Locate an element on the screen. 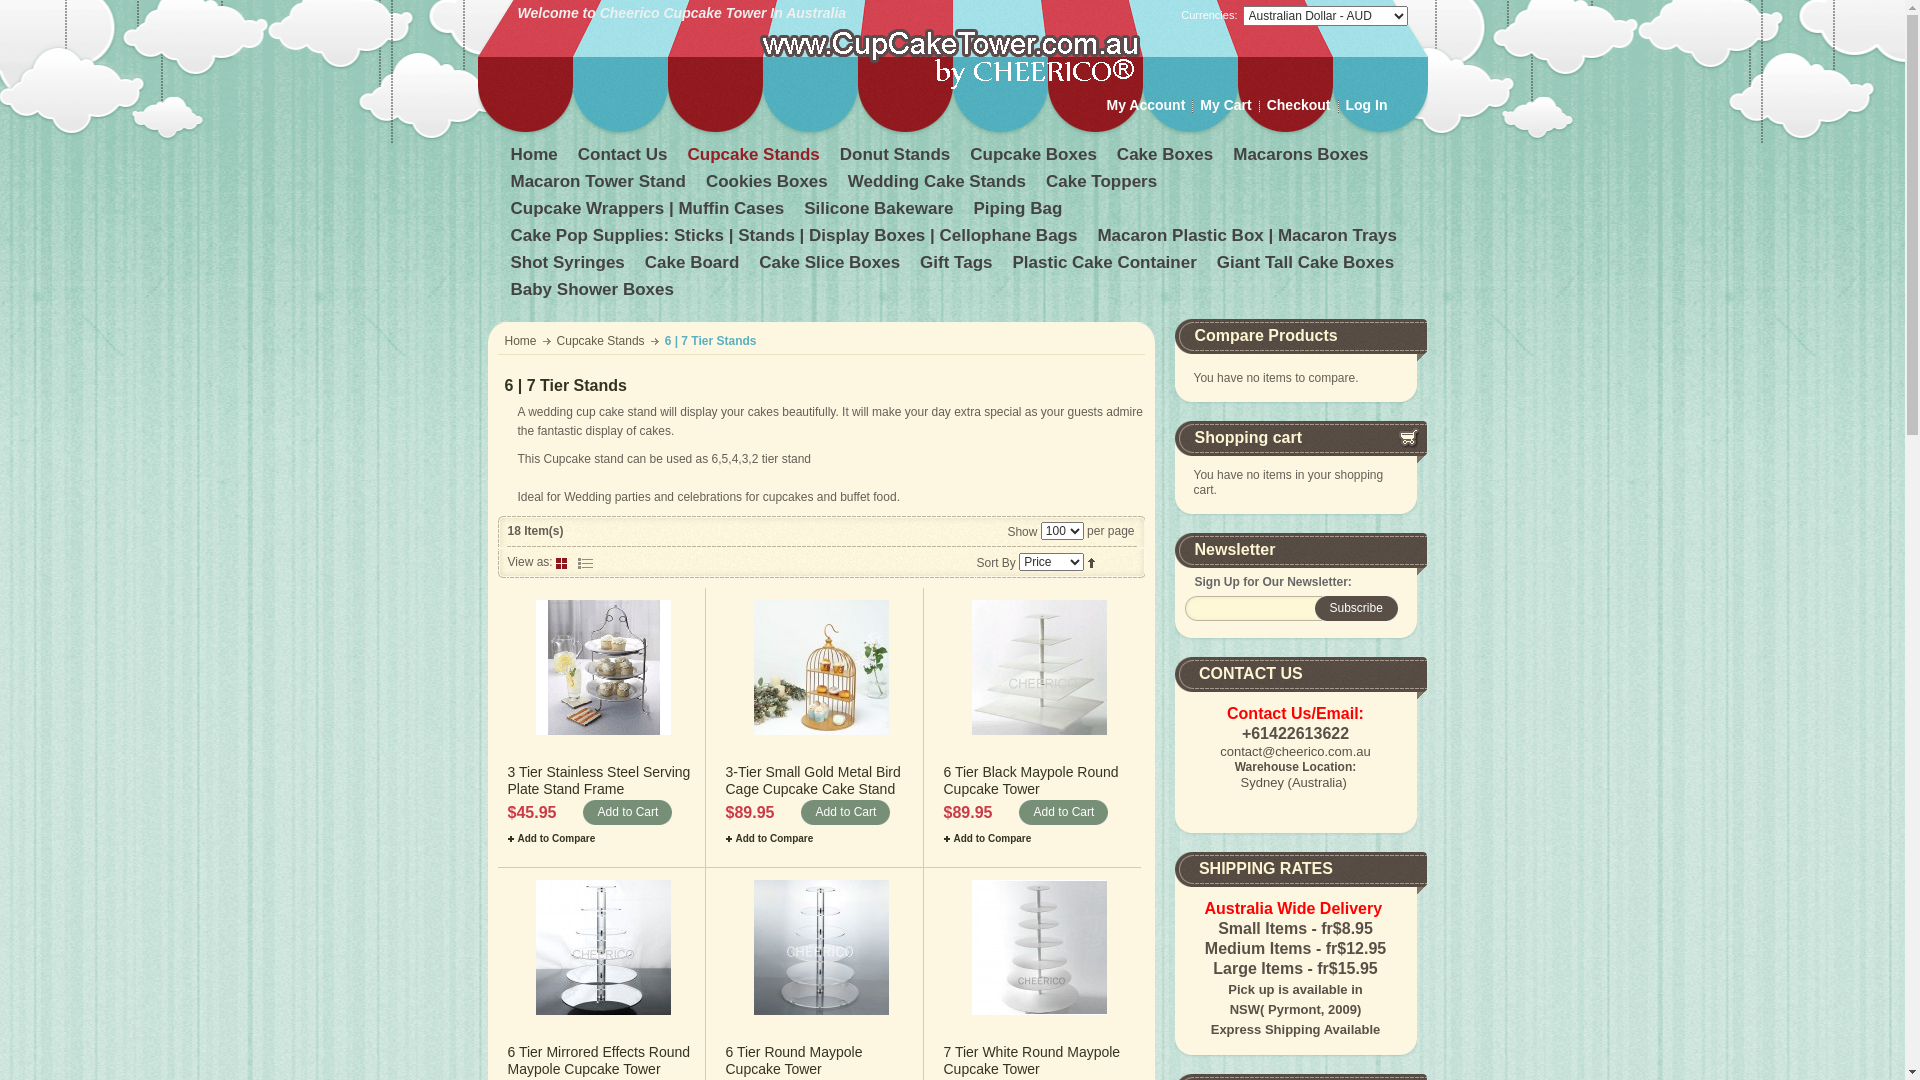  My Account is located at coordinates (1146, 105).